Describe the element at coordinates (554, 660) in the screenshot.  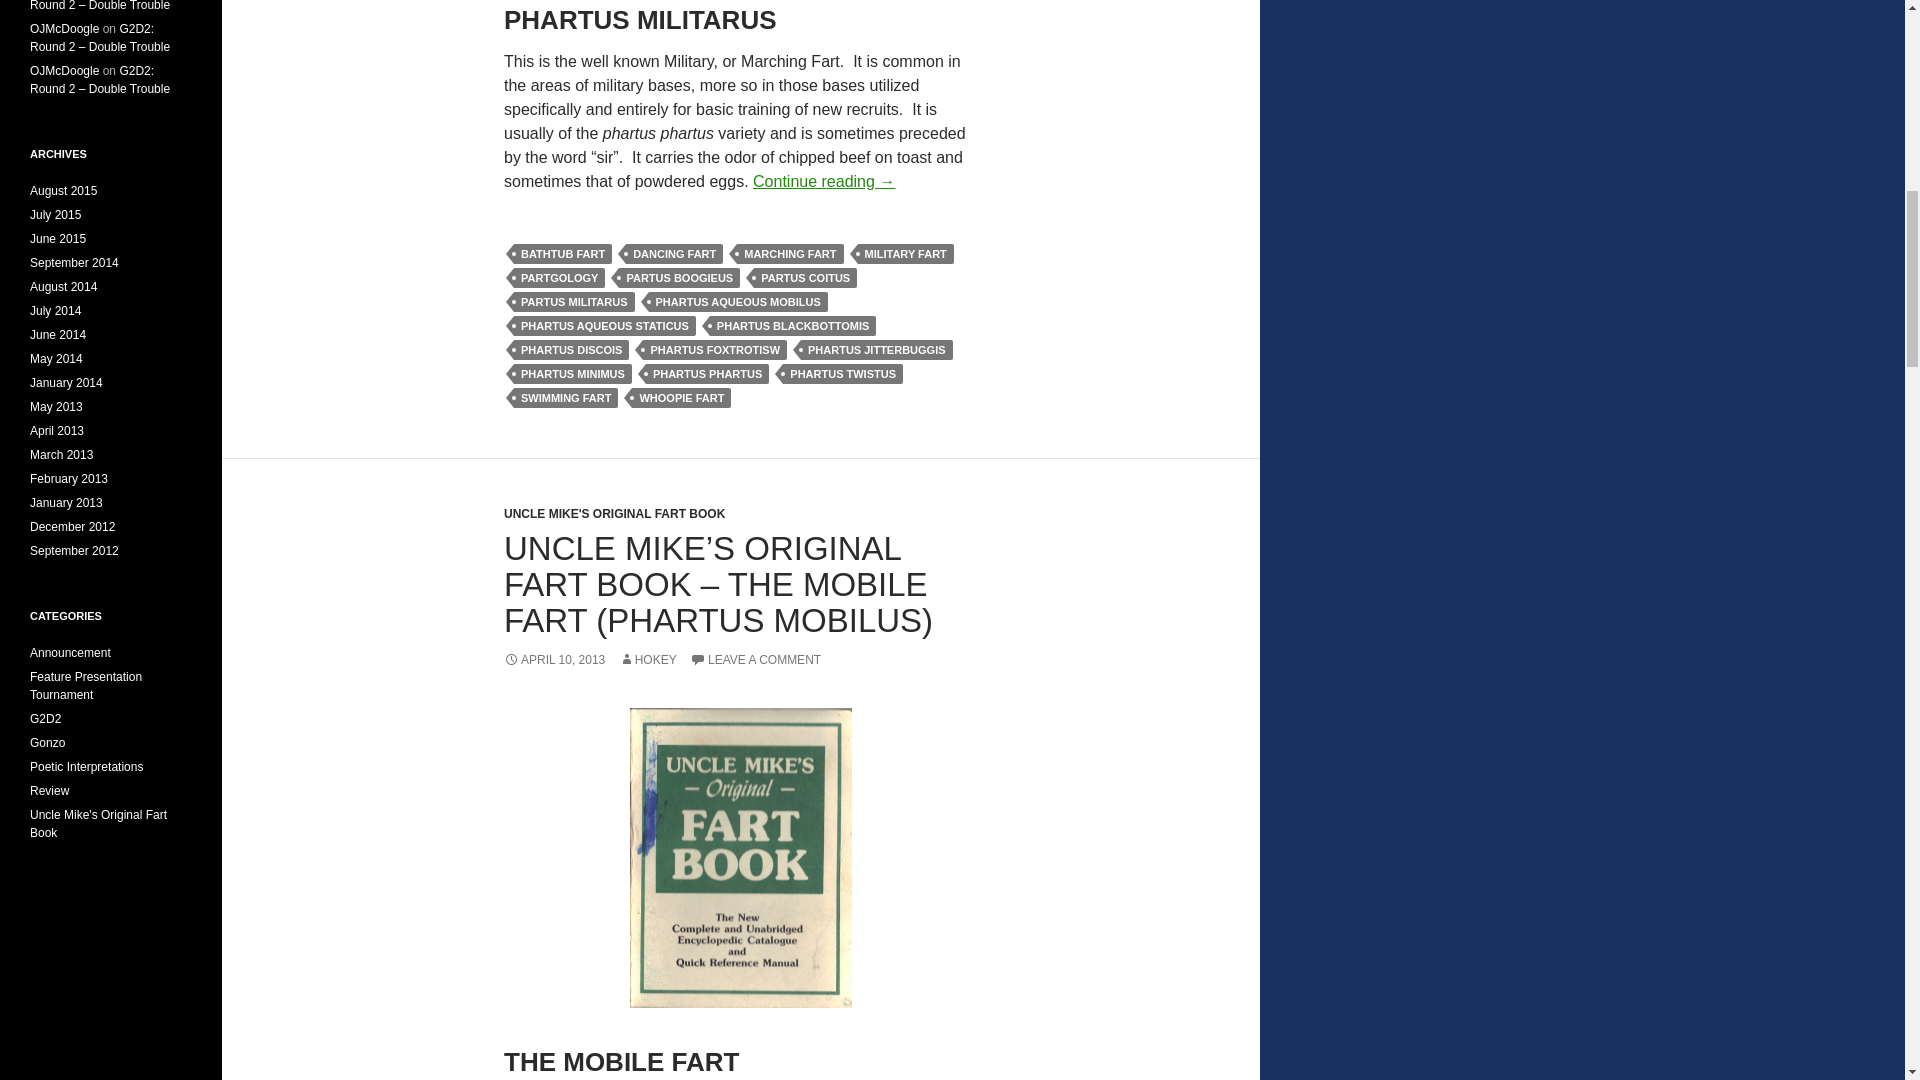
I see `APRIL 10, 2013` at that location.